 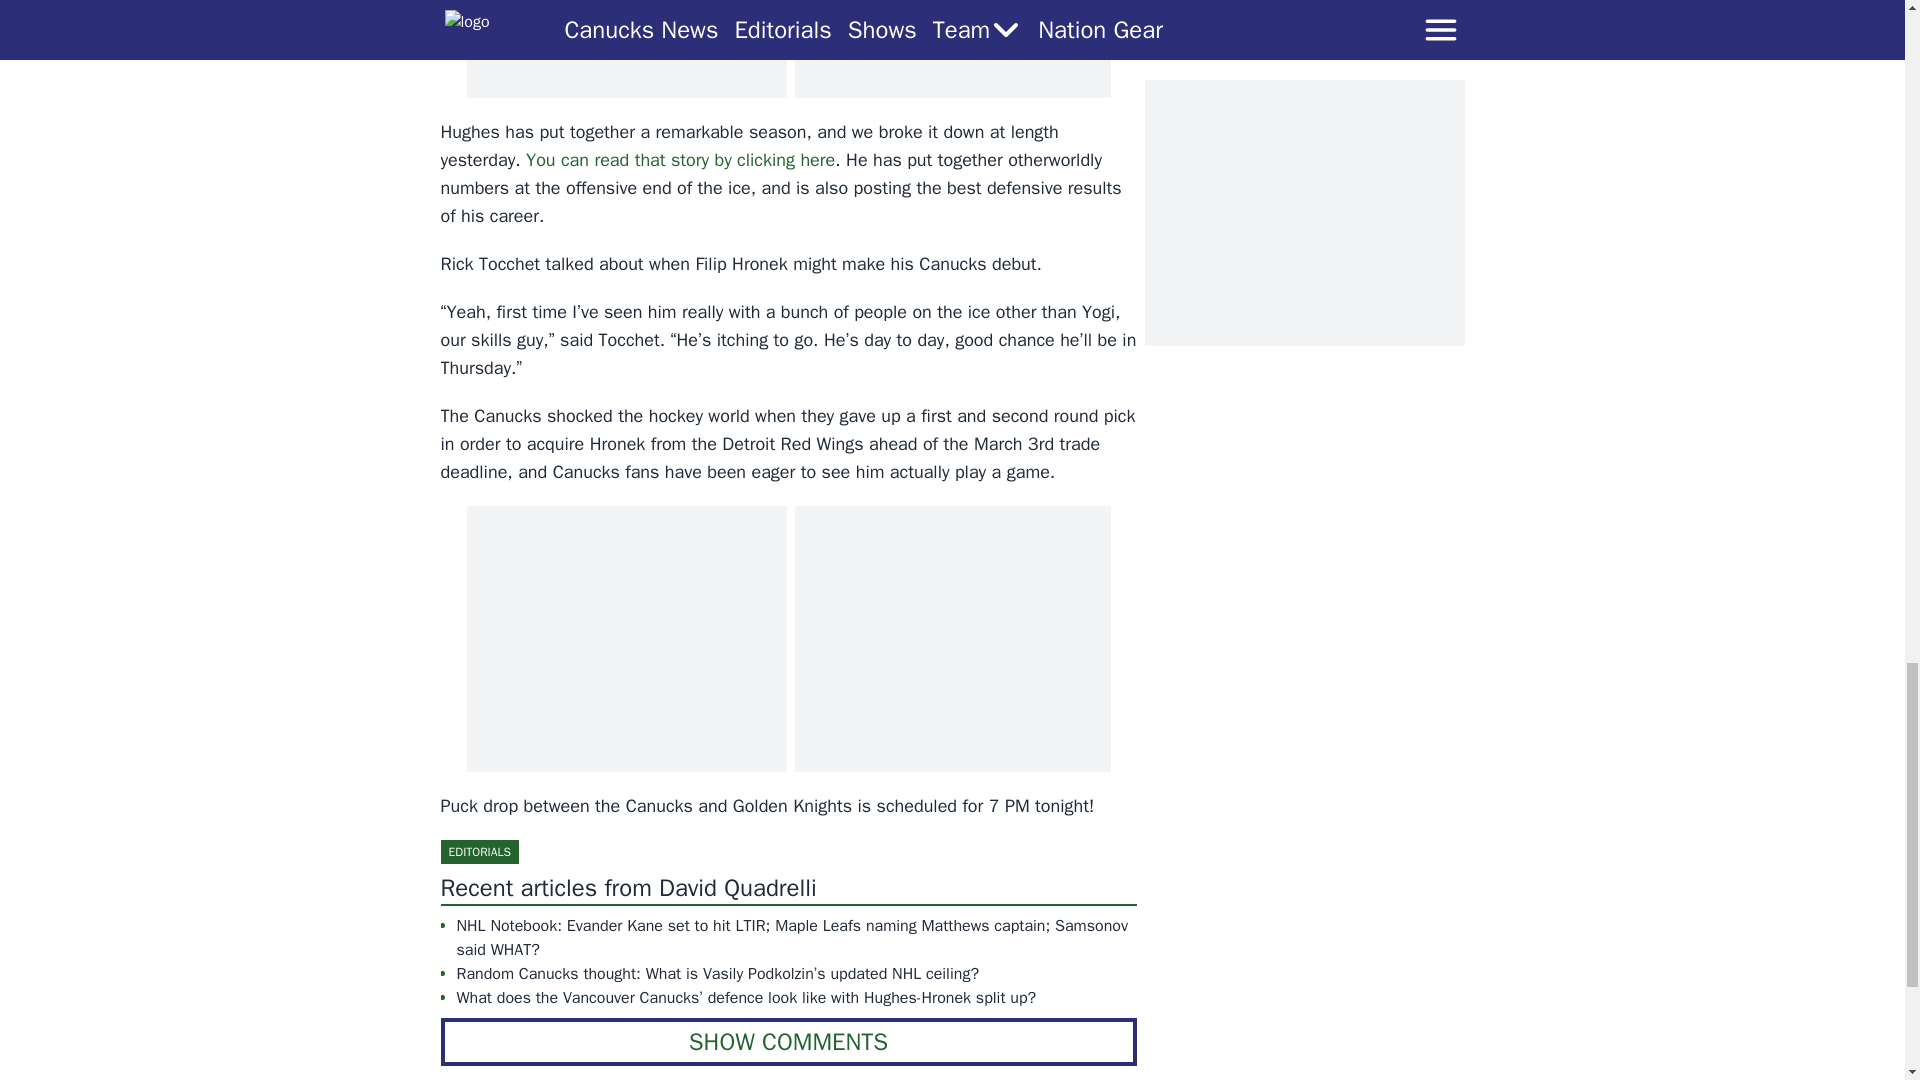 What do you see at coordinates (478, 852) in the screenshot?
I see `EDITORIALS` at bounding box center [478, 852].